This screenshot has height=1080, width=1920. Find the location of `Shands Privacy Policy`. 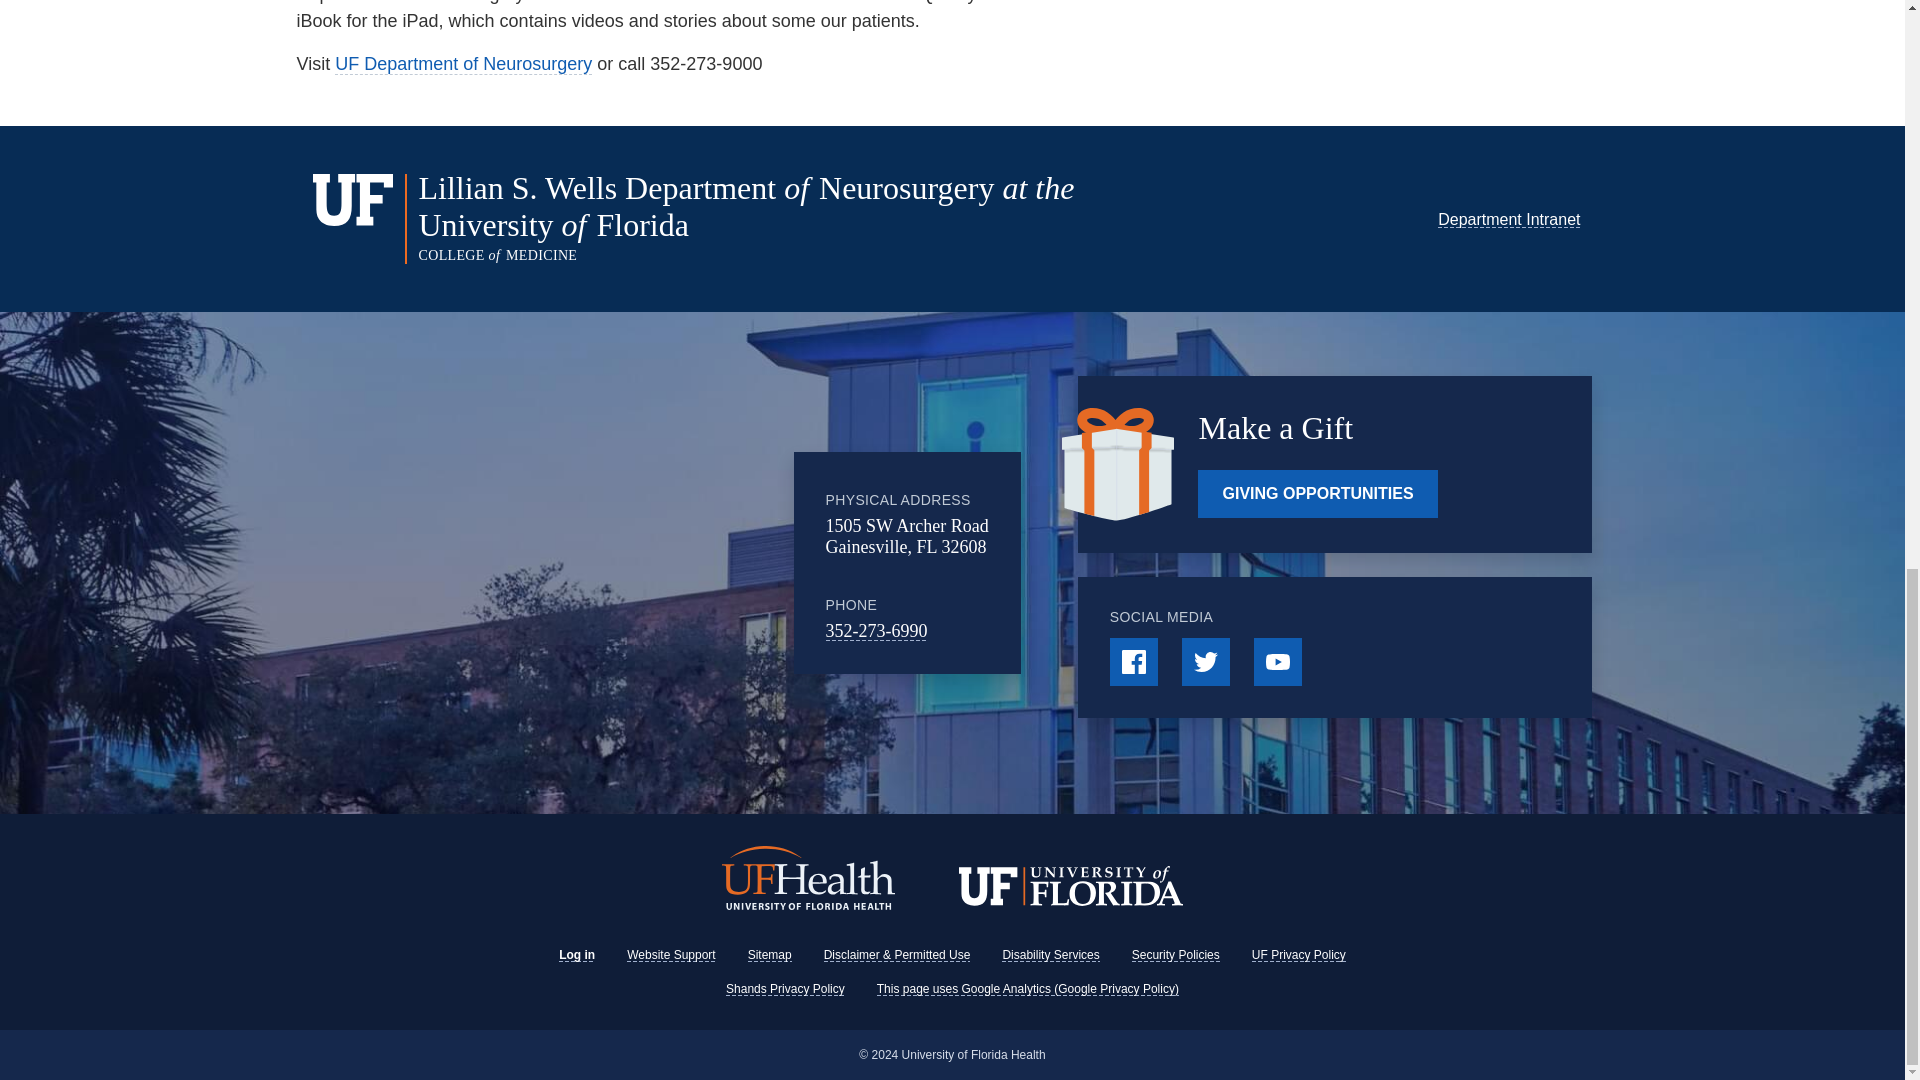

Shands Privacy Policy is located at coordinates (784, 988).